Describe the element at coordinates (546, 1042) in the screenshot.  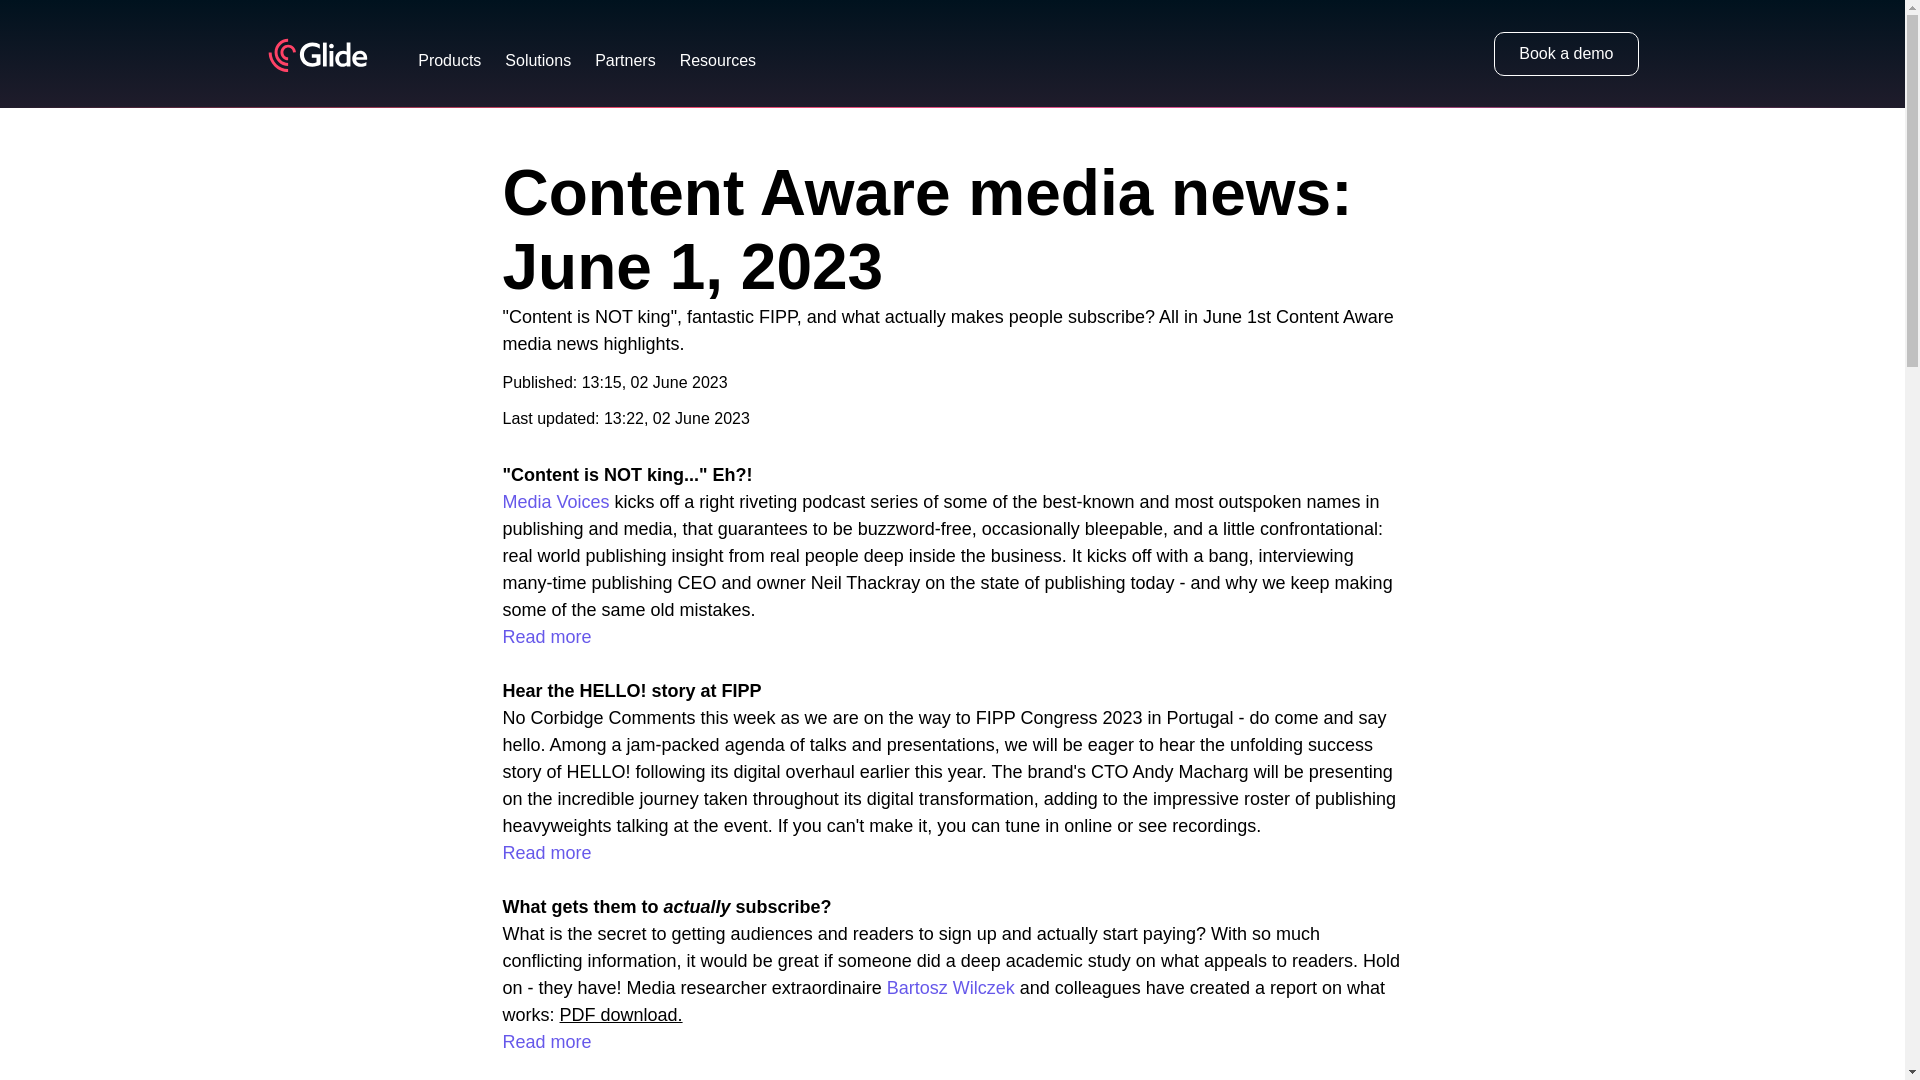
I see `Read more` at that location.